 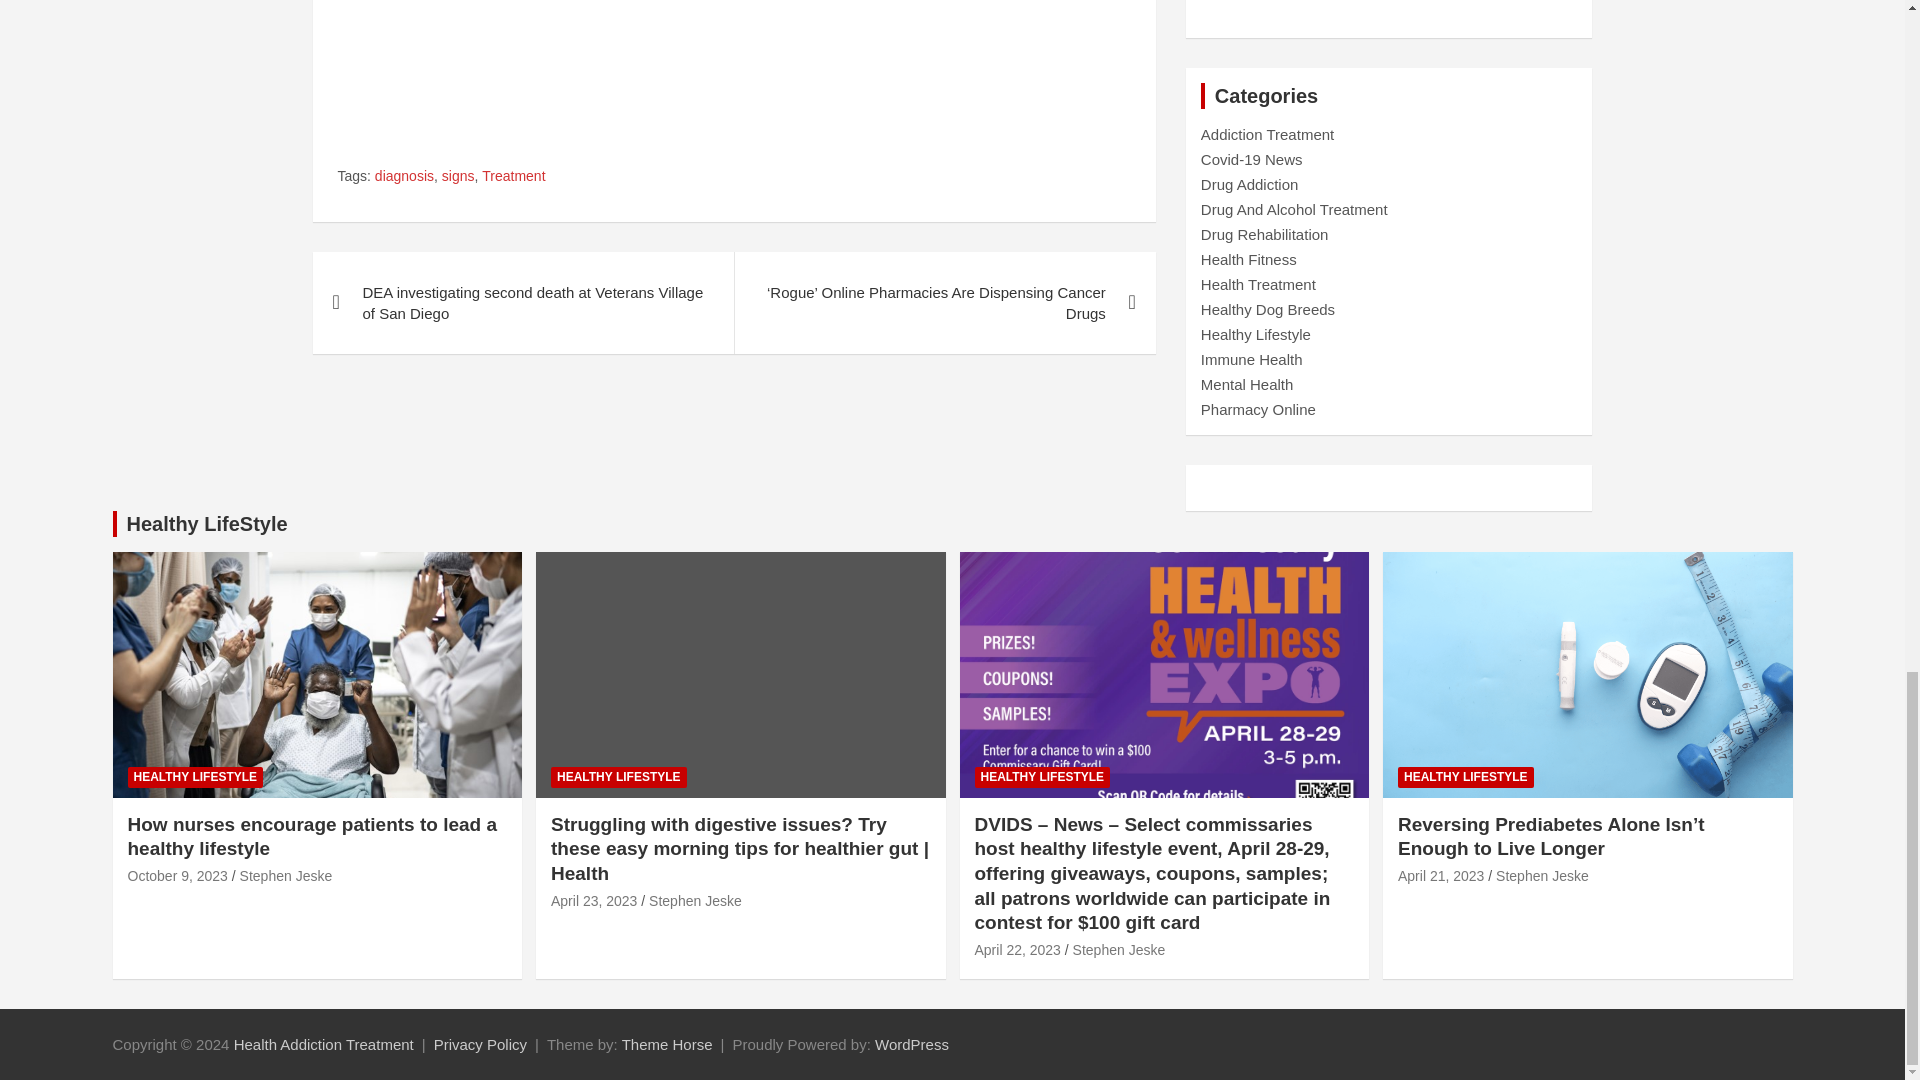 What do you see at coordinates (667, 1044) in the screenshot?
I see `Theme Horse` at bounding box center [667, 1044].